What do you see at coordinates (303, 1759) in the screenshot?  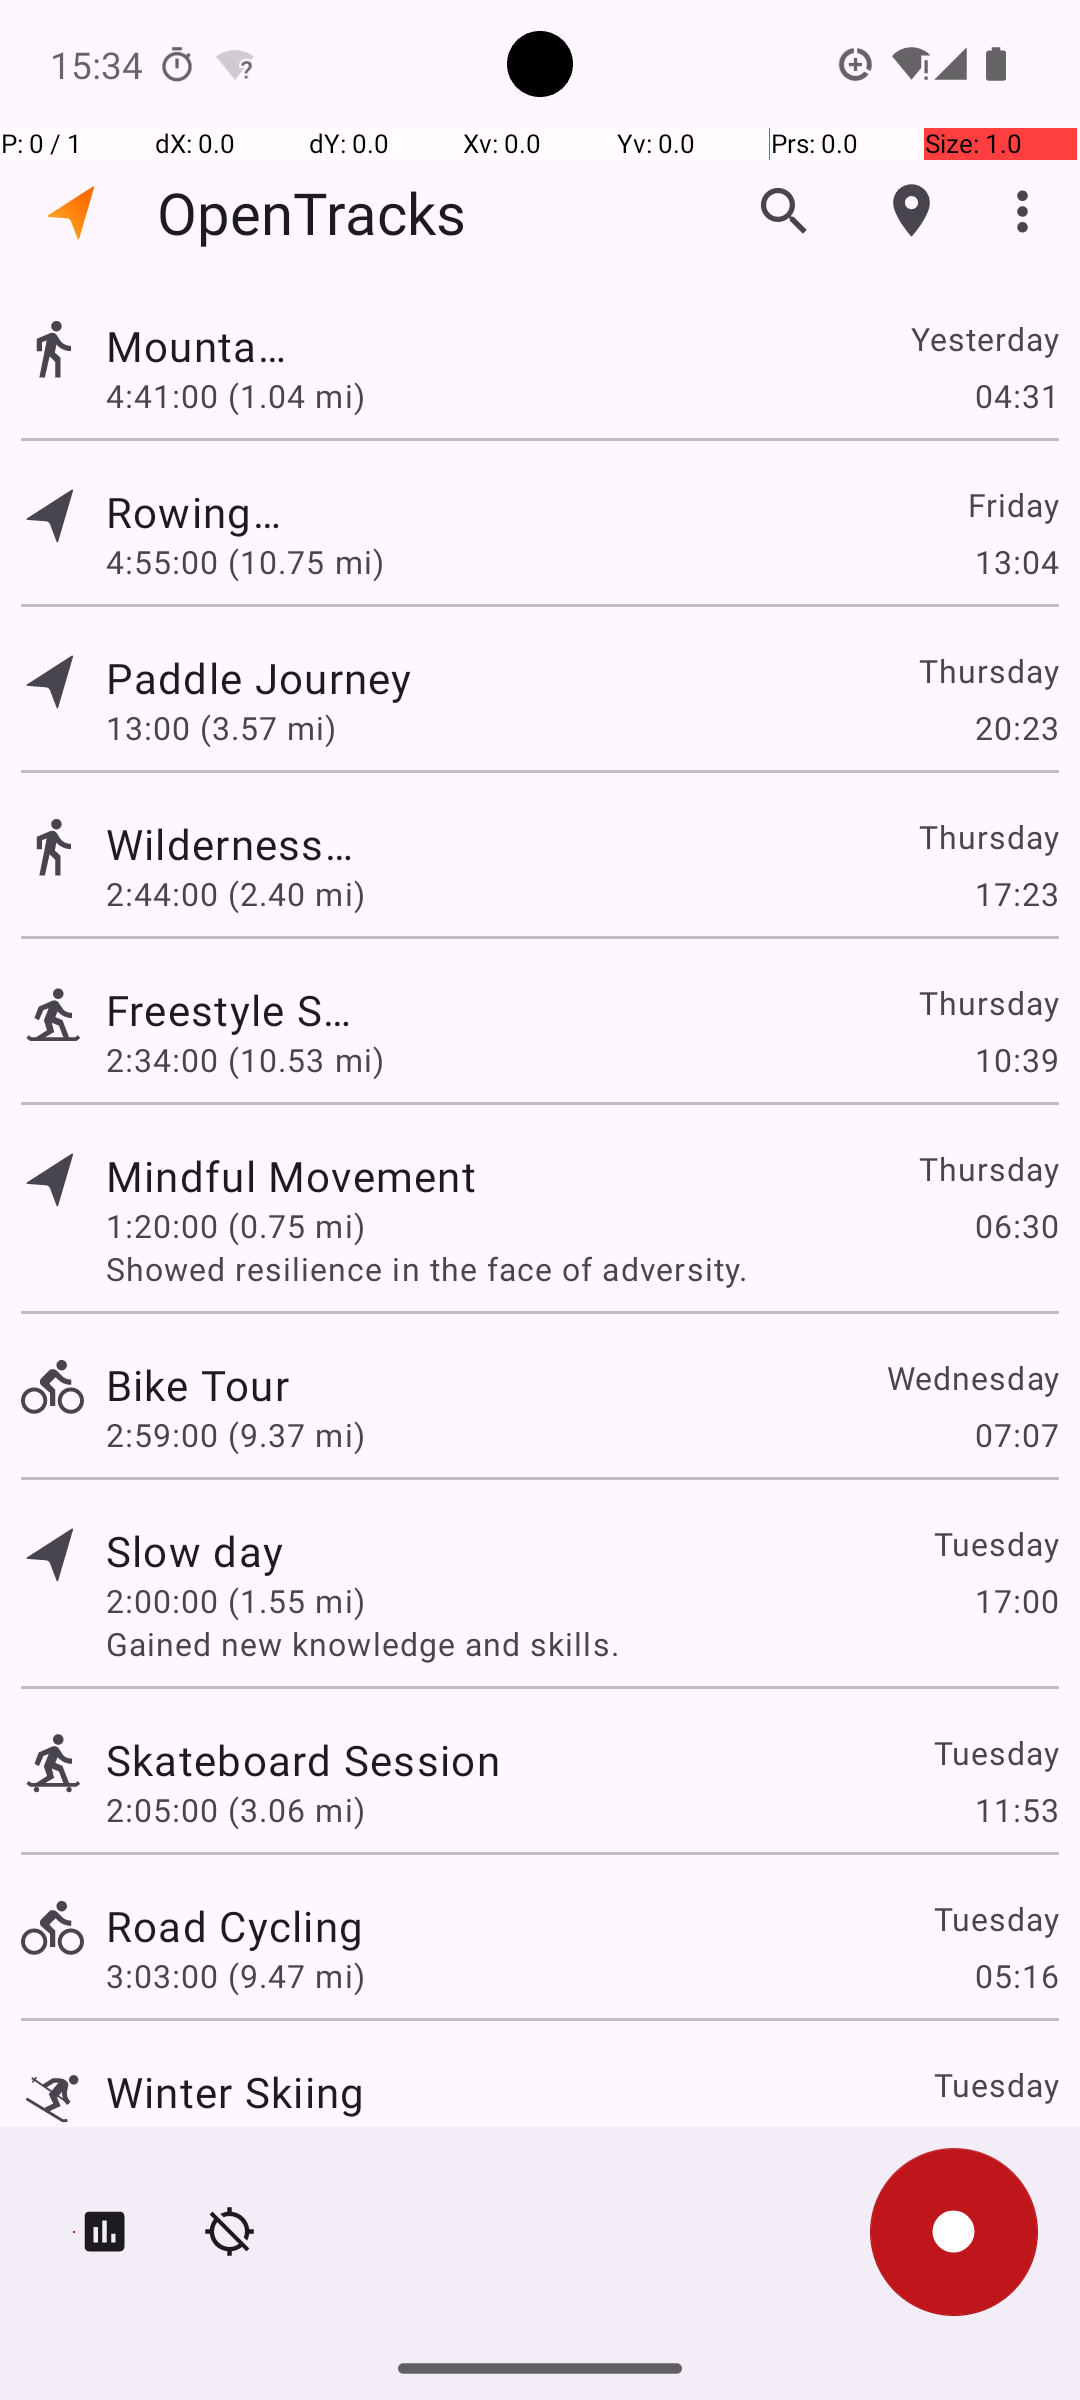 I see `Skateboard Session` at bounding box center [303, 1759].